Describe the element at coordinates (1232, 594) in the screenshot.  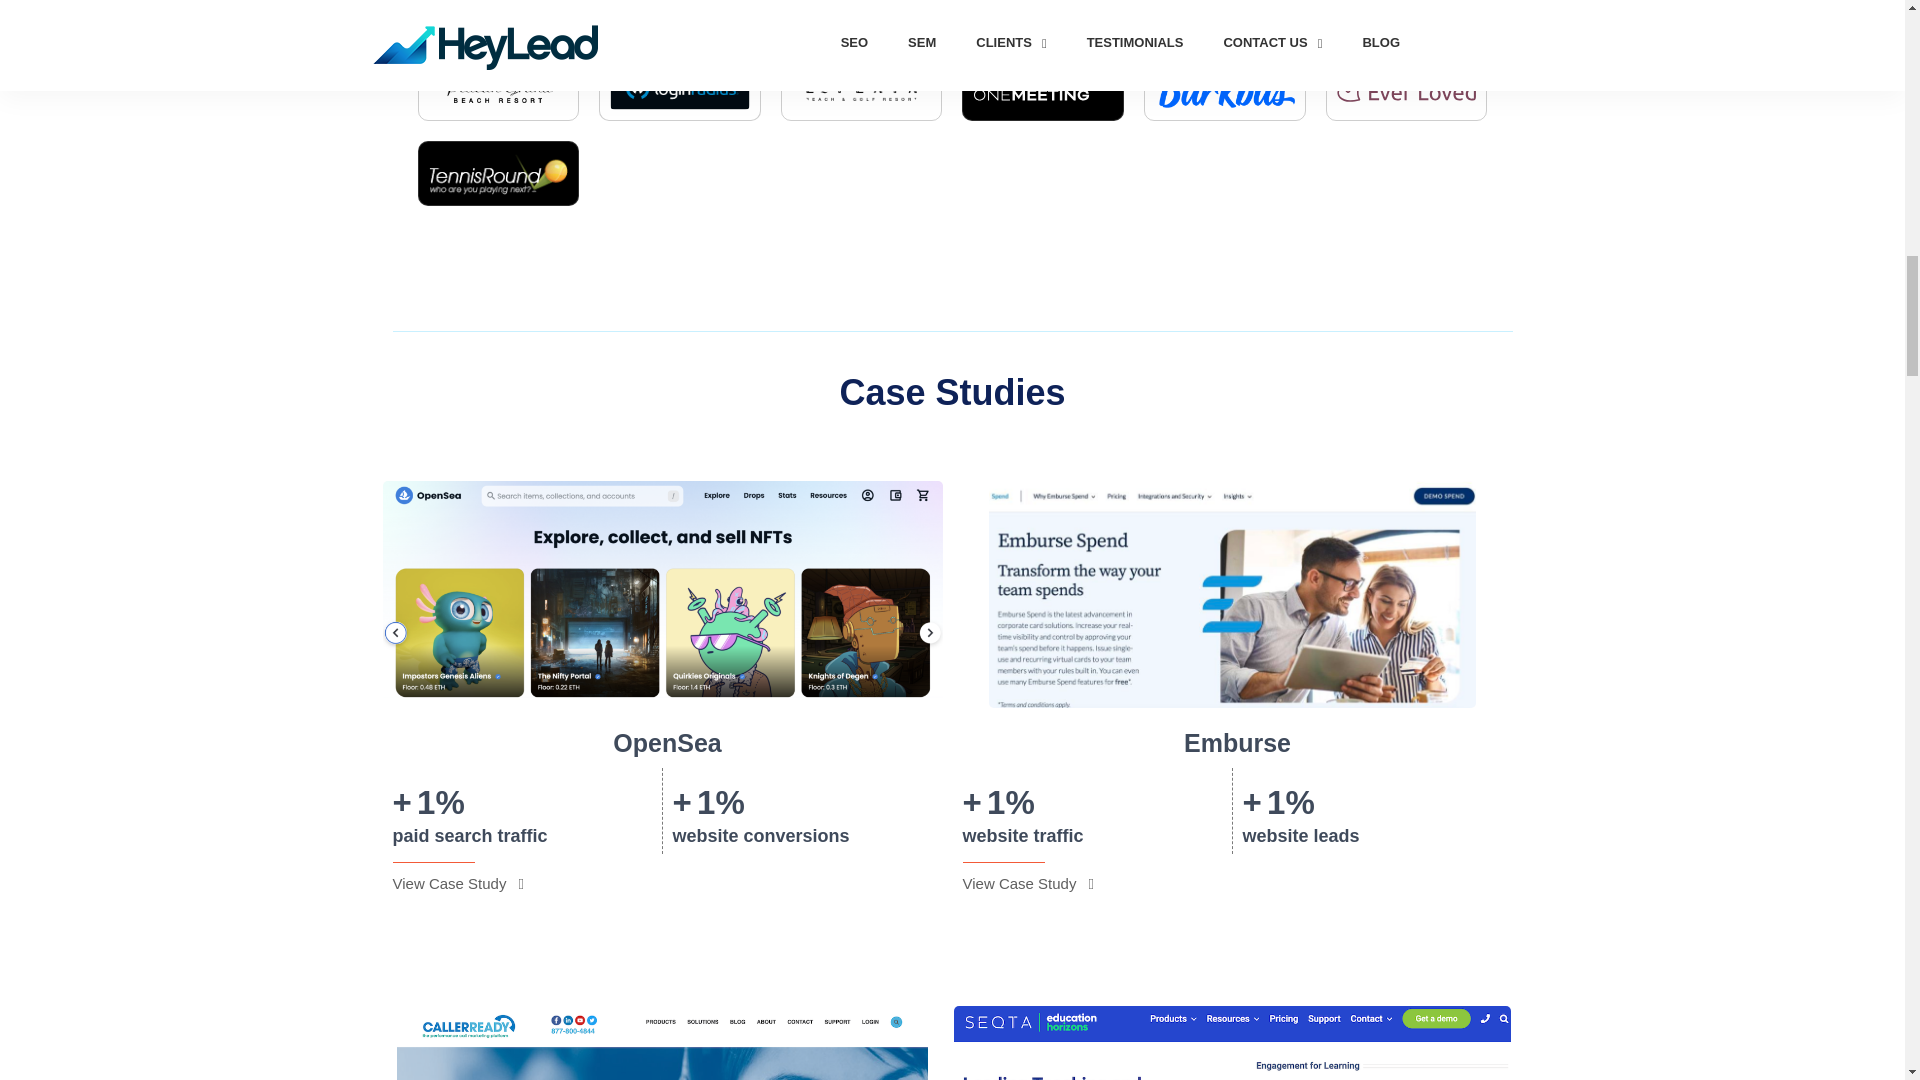
I see `emburse case study` at that location.